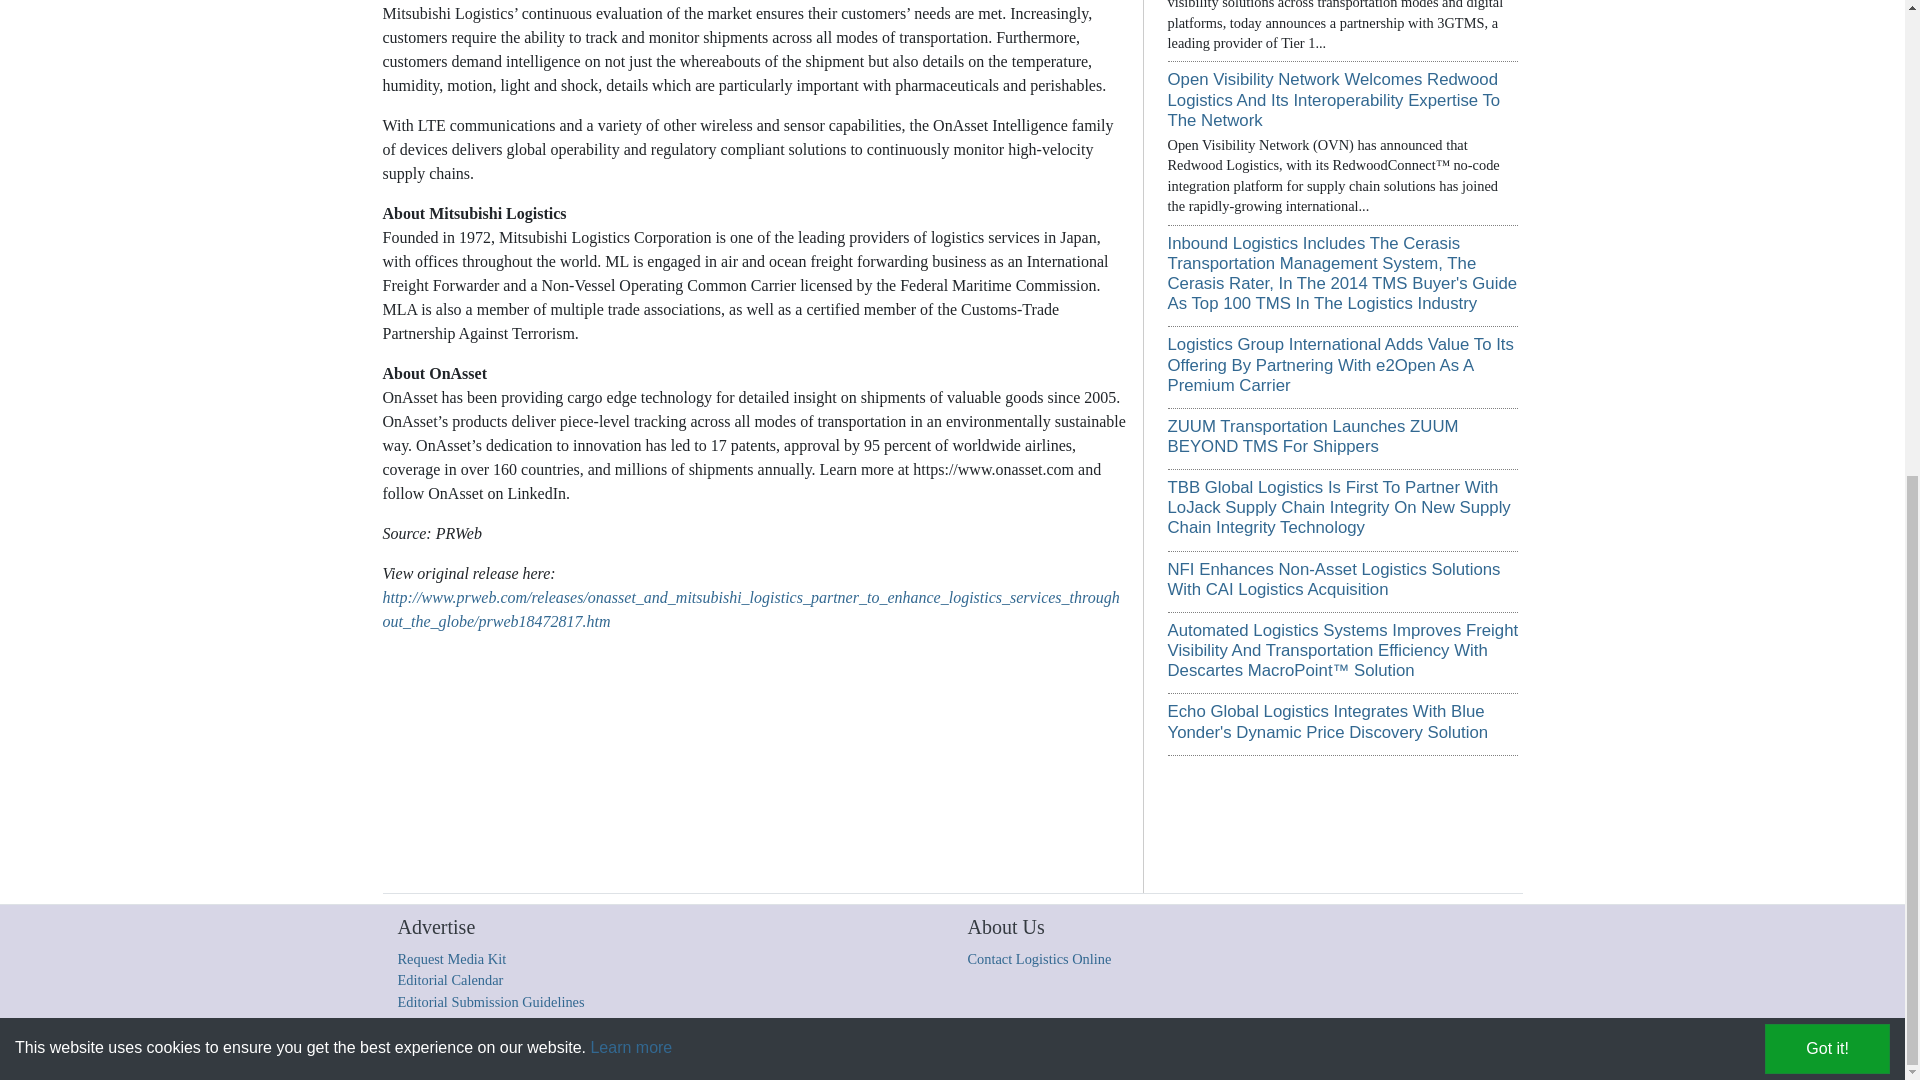 The image size is (1920, 1080). Describe the element at coordinates (930, 1054) in the screenshot. I see `Terms of Use` at that location.